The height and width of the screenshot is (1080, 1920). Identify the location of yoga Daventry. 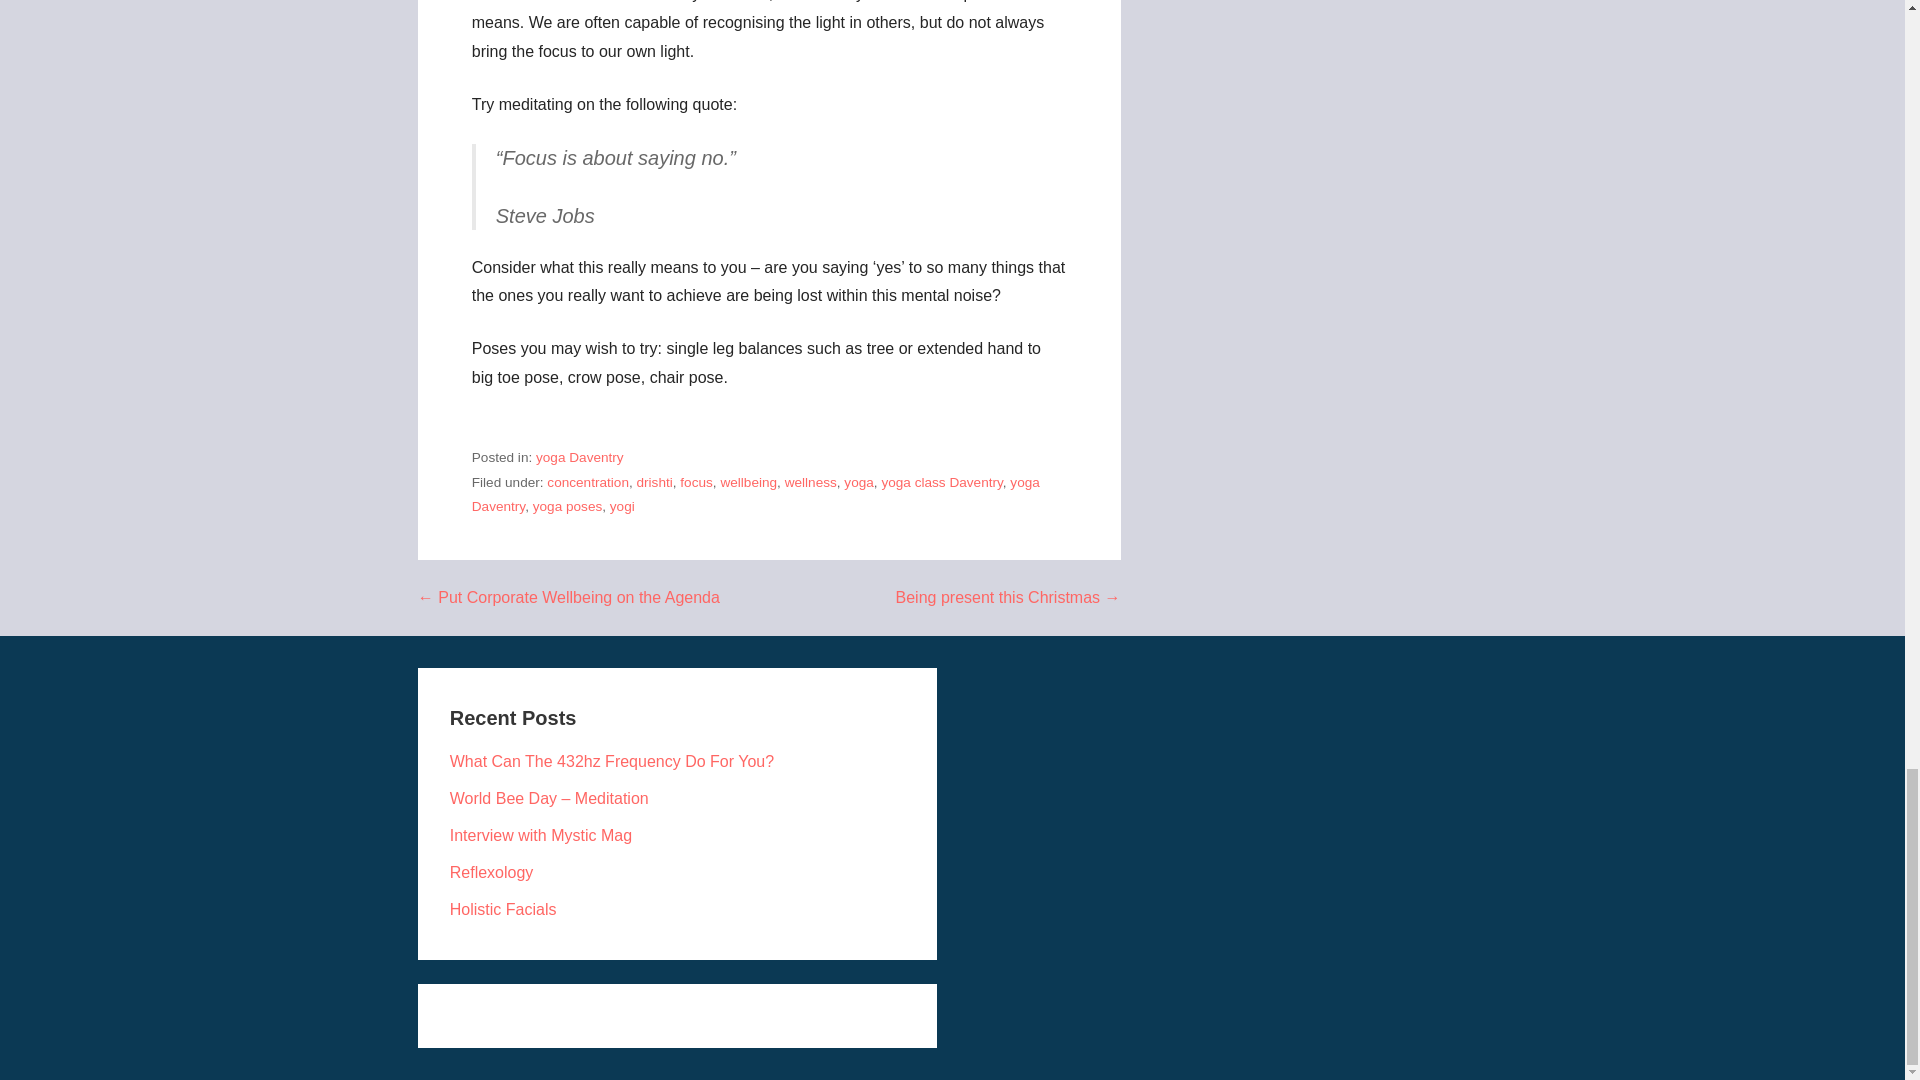
(580, 458).